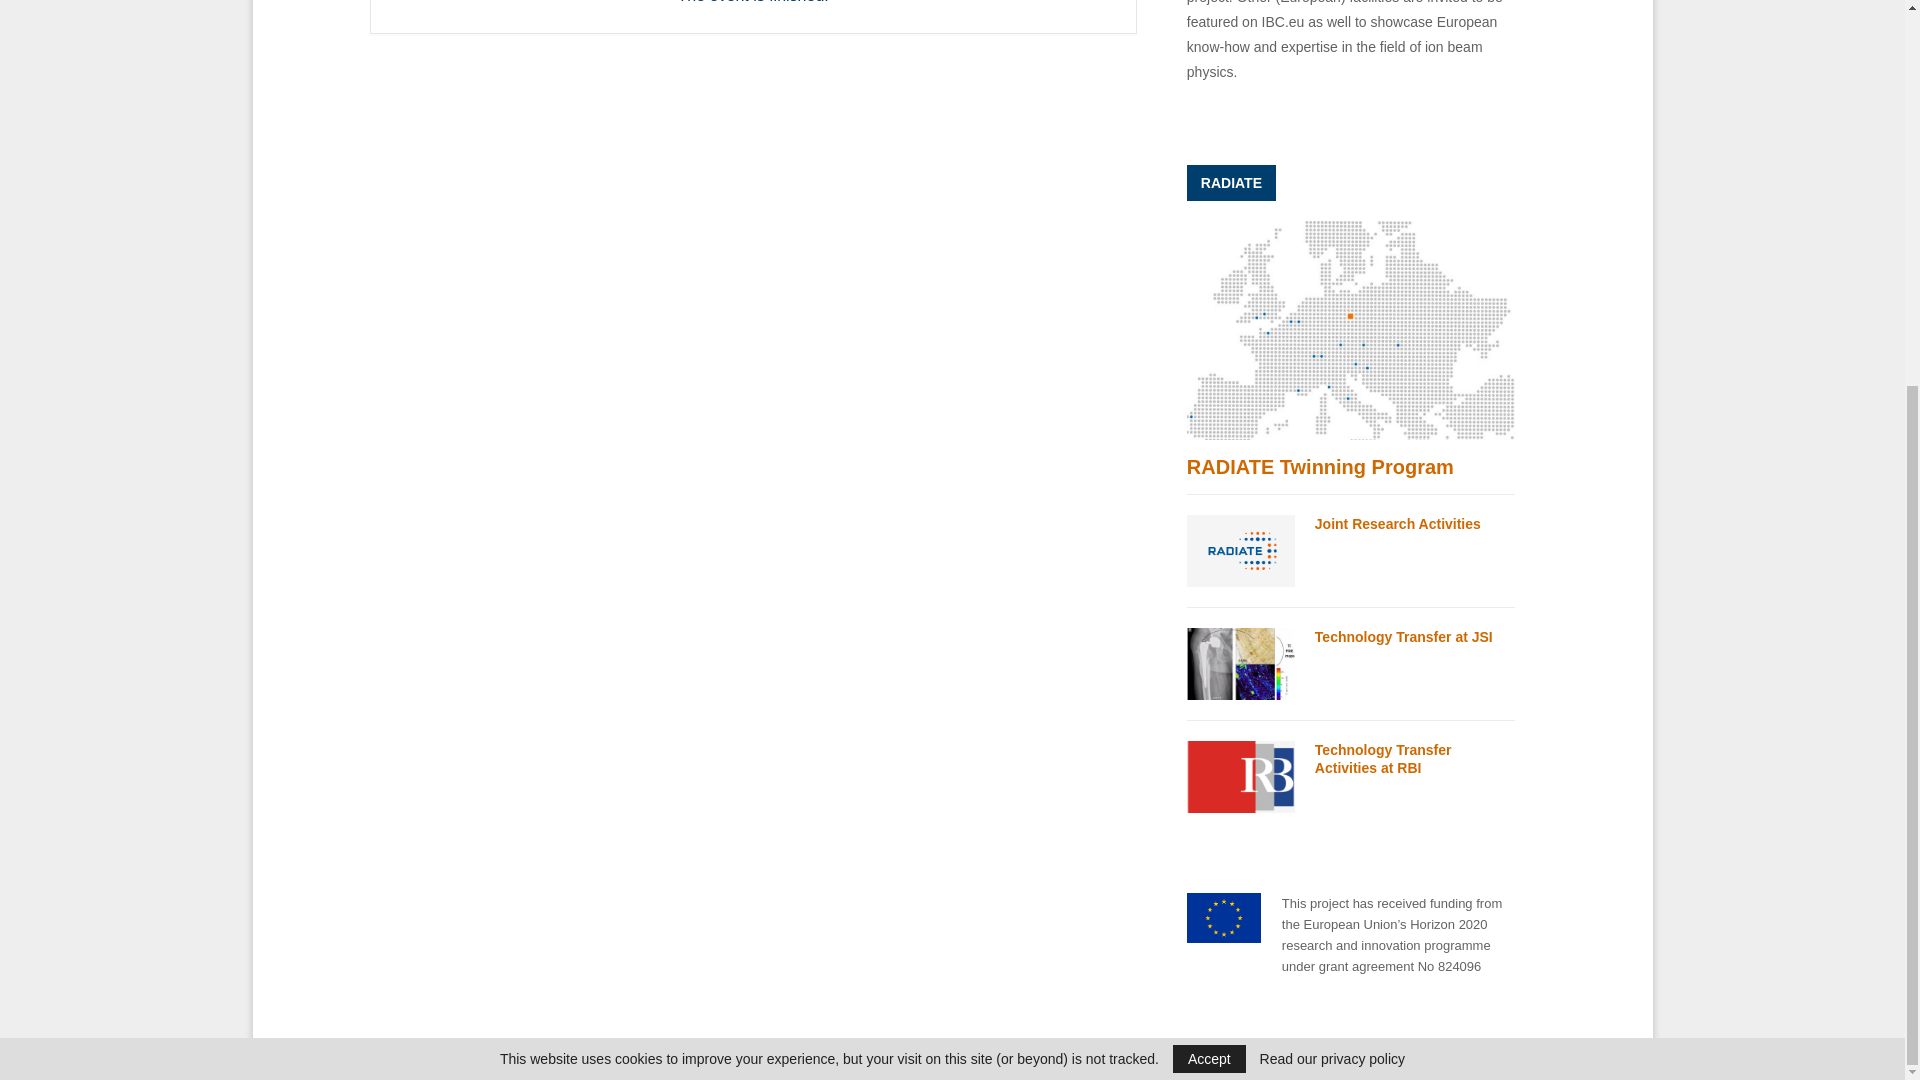 This screenshot has height=1080, width=1920. Describe the element at coordinates (1240, 776) in the screenshot. I see `Technology Transfer Activities at RBI` at that location.